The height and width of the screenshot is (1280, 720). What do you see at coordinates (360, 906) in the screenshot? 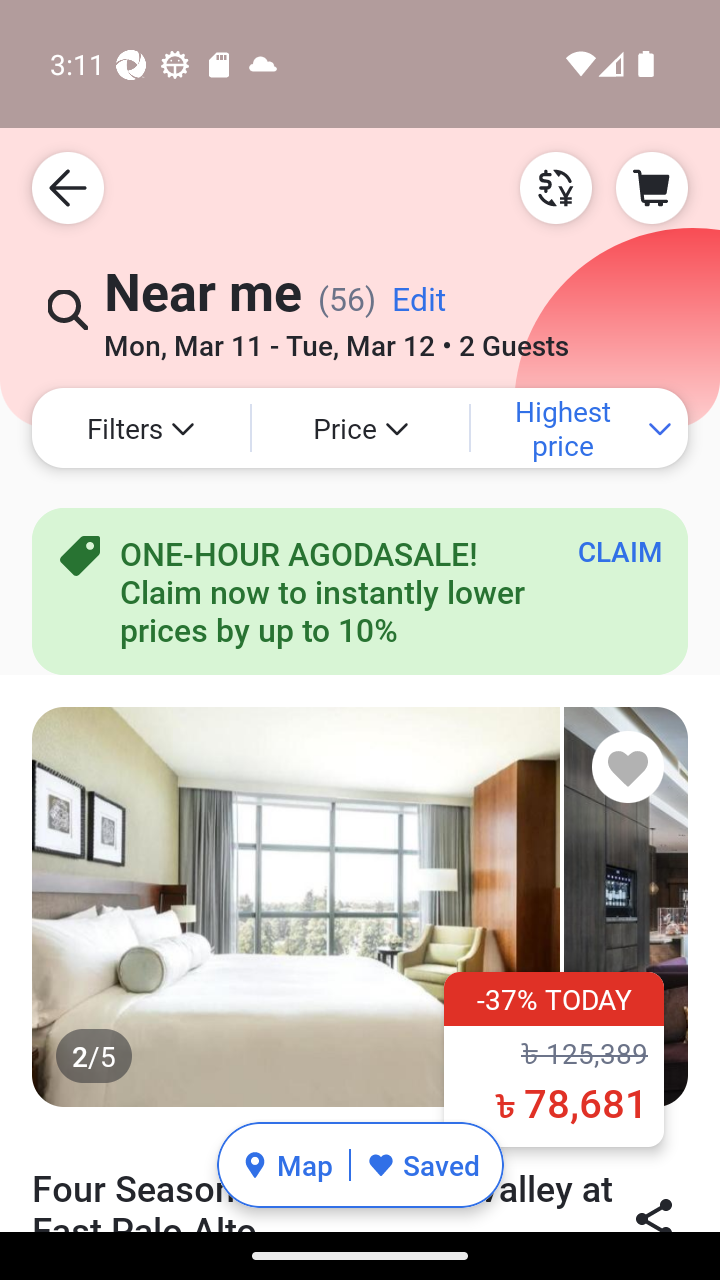
I see `2/5` at bounding box center [360, 906].